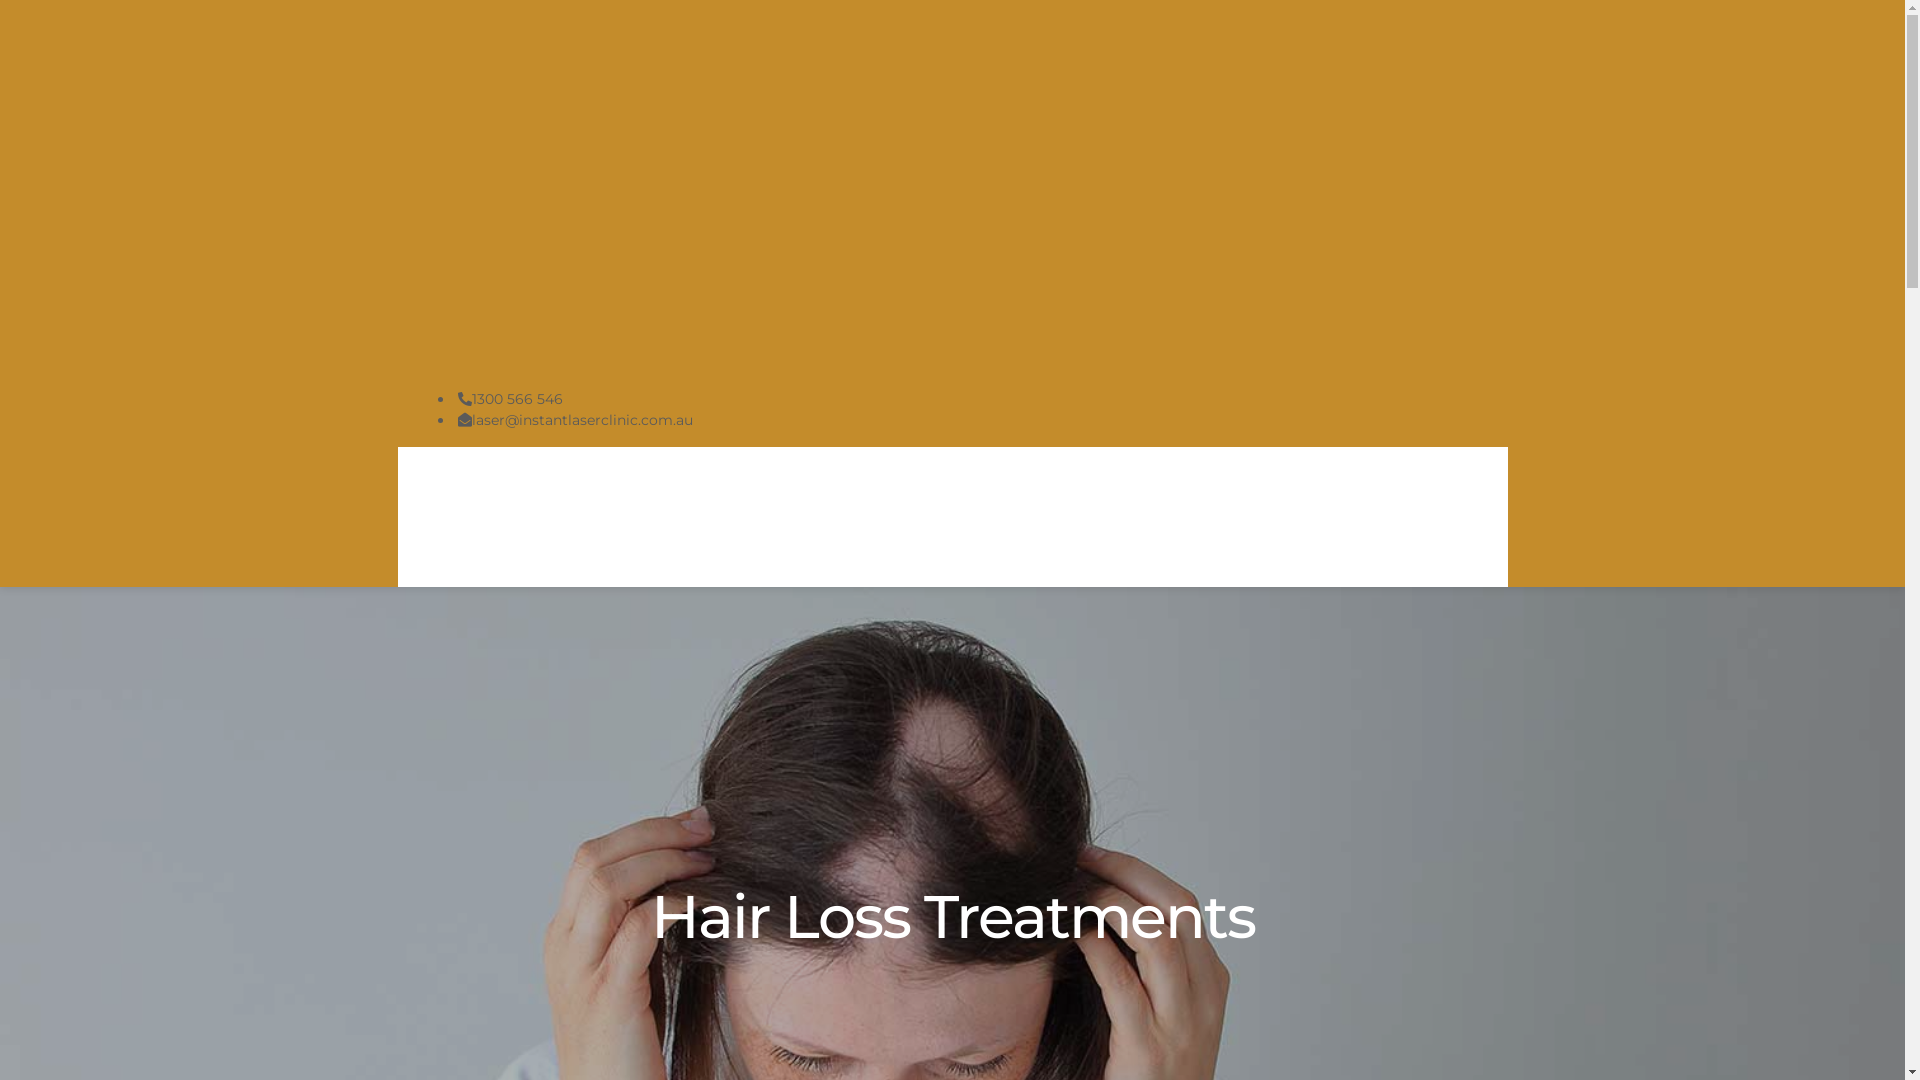 This screenshot has height=1080, width=1920. Describe the element at coordinates (1407, 482) in the screenshot. I see `Shop` at that location.